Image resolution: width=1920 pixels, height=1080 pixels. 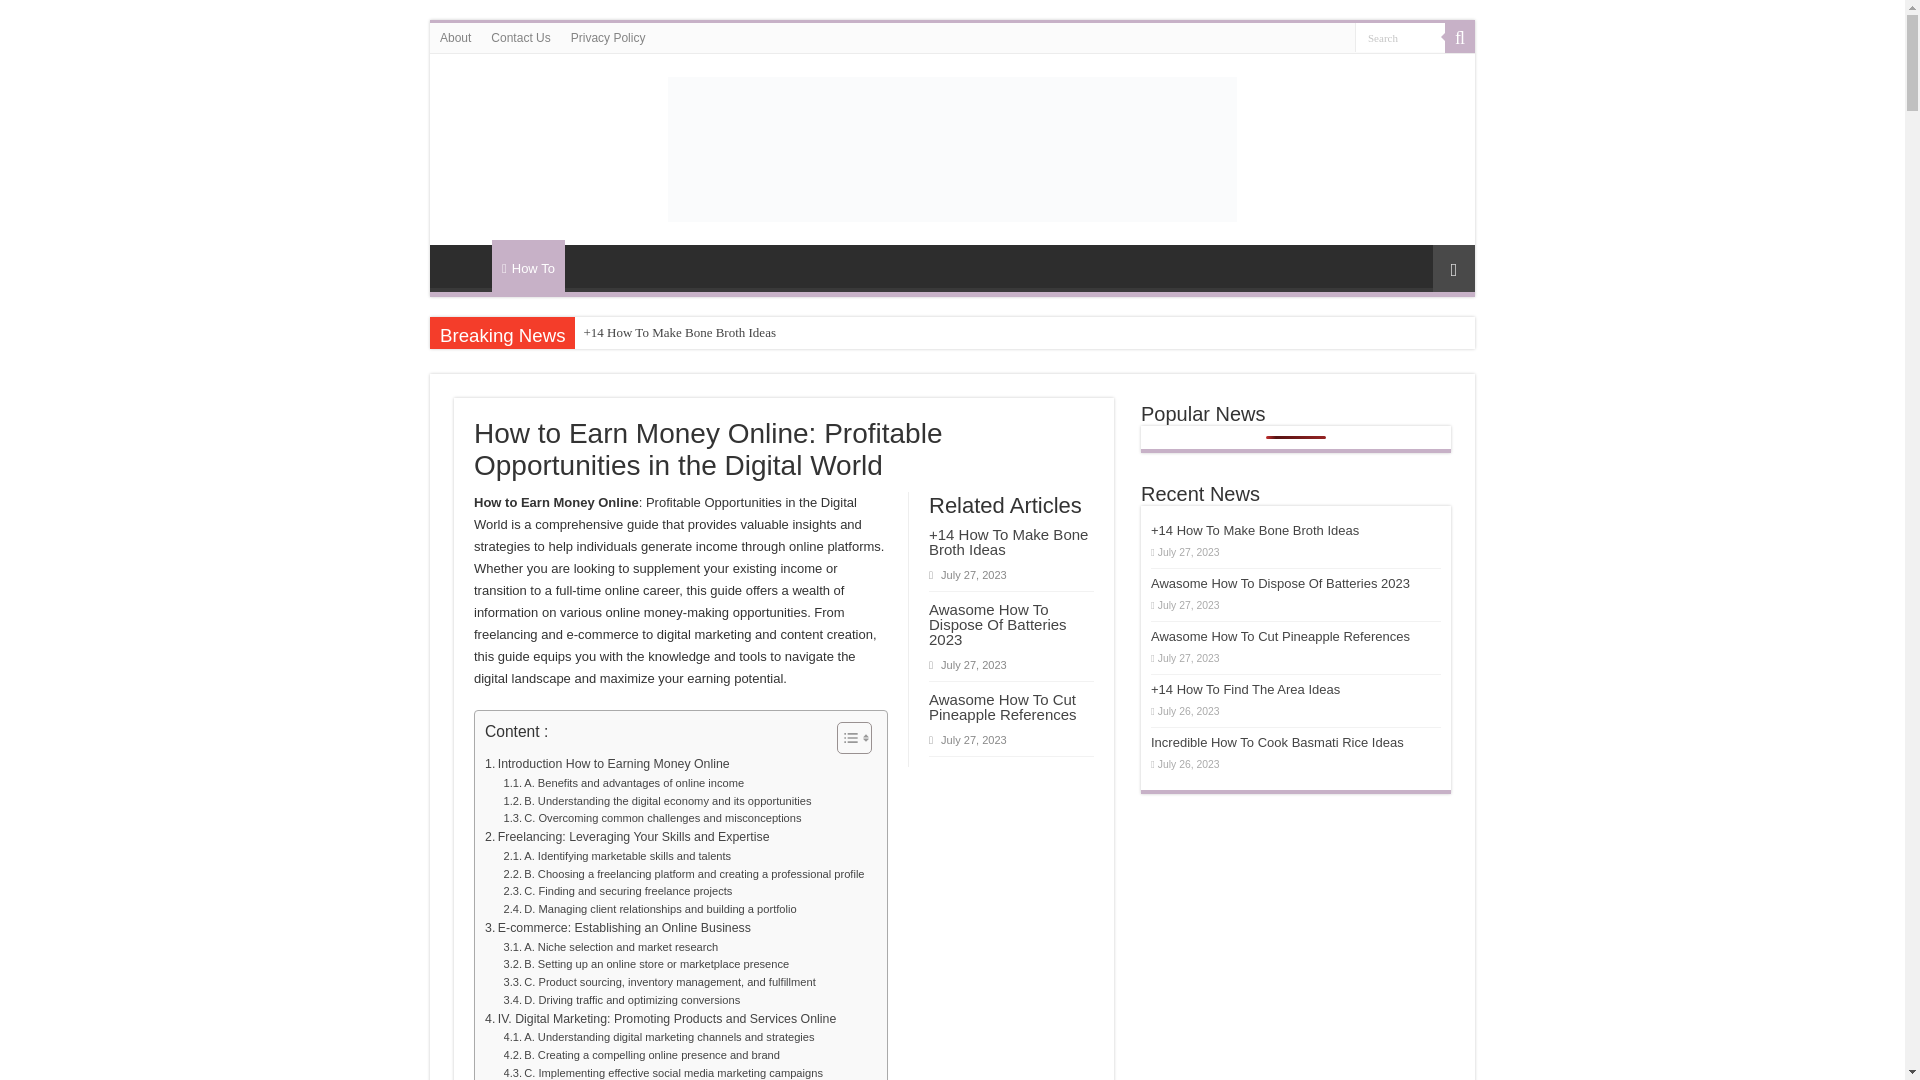 What do you see at coordinates (952, 146) in the screenshot?
I see `Dynalabs News` at bounding box center [952, 146].